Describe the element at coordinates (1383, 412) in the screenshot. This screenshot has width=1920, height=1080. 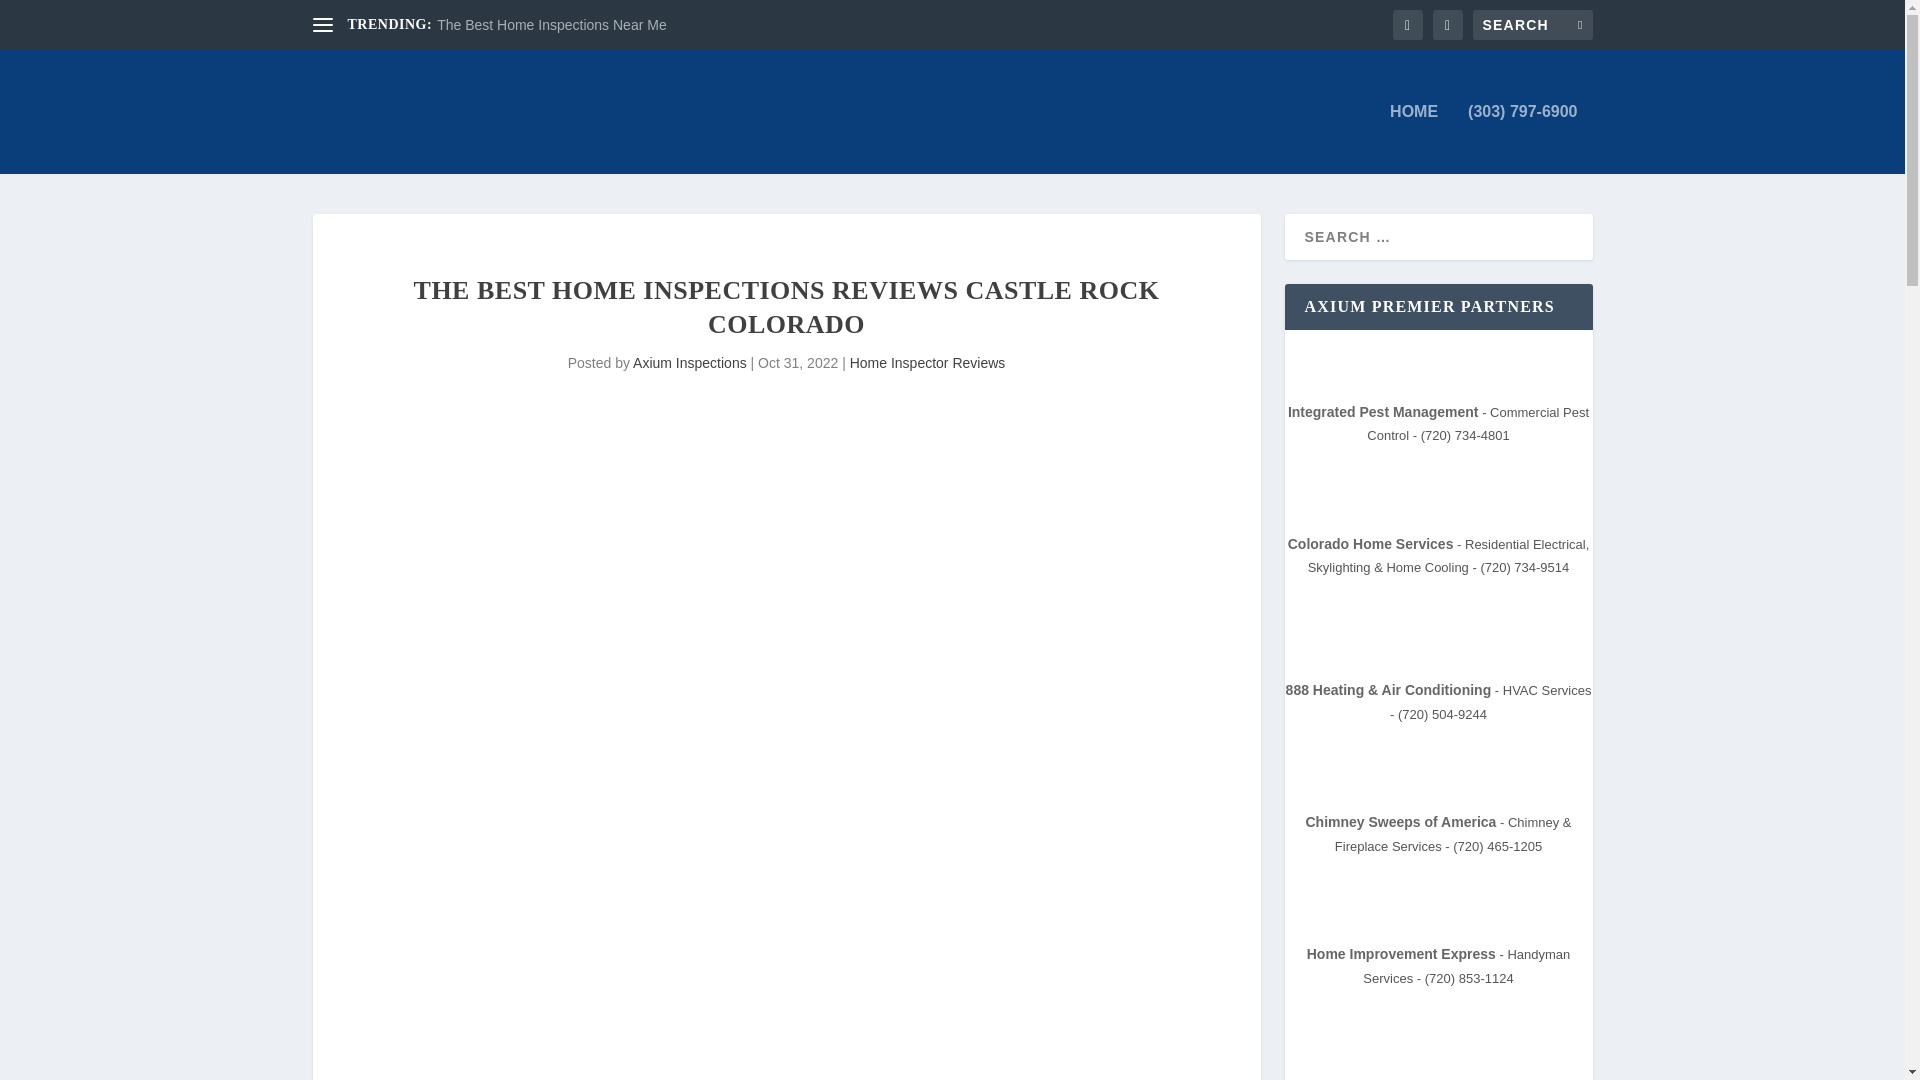
I see `Integrated Pest Management` at that location.